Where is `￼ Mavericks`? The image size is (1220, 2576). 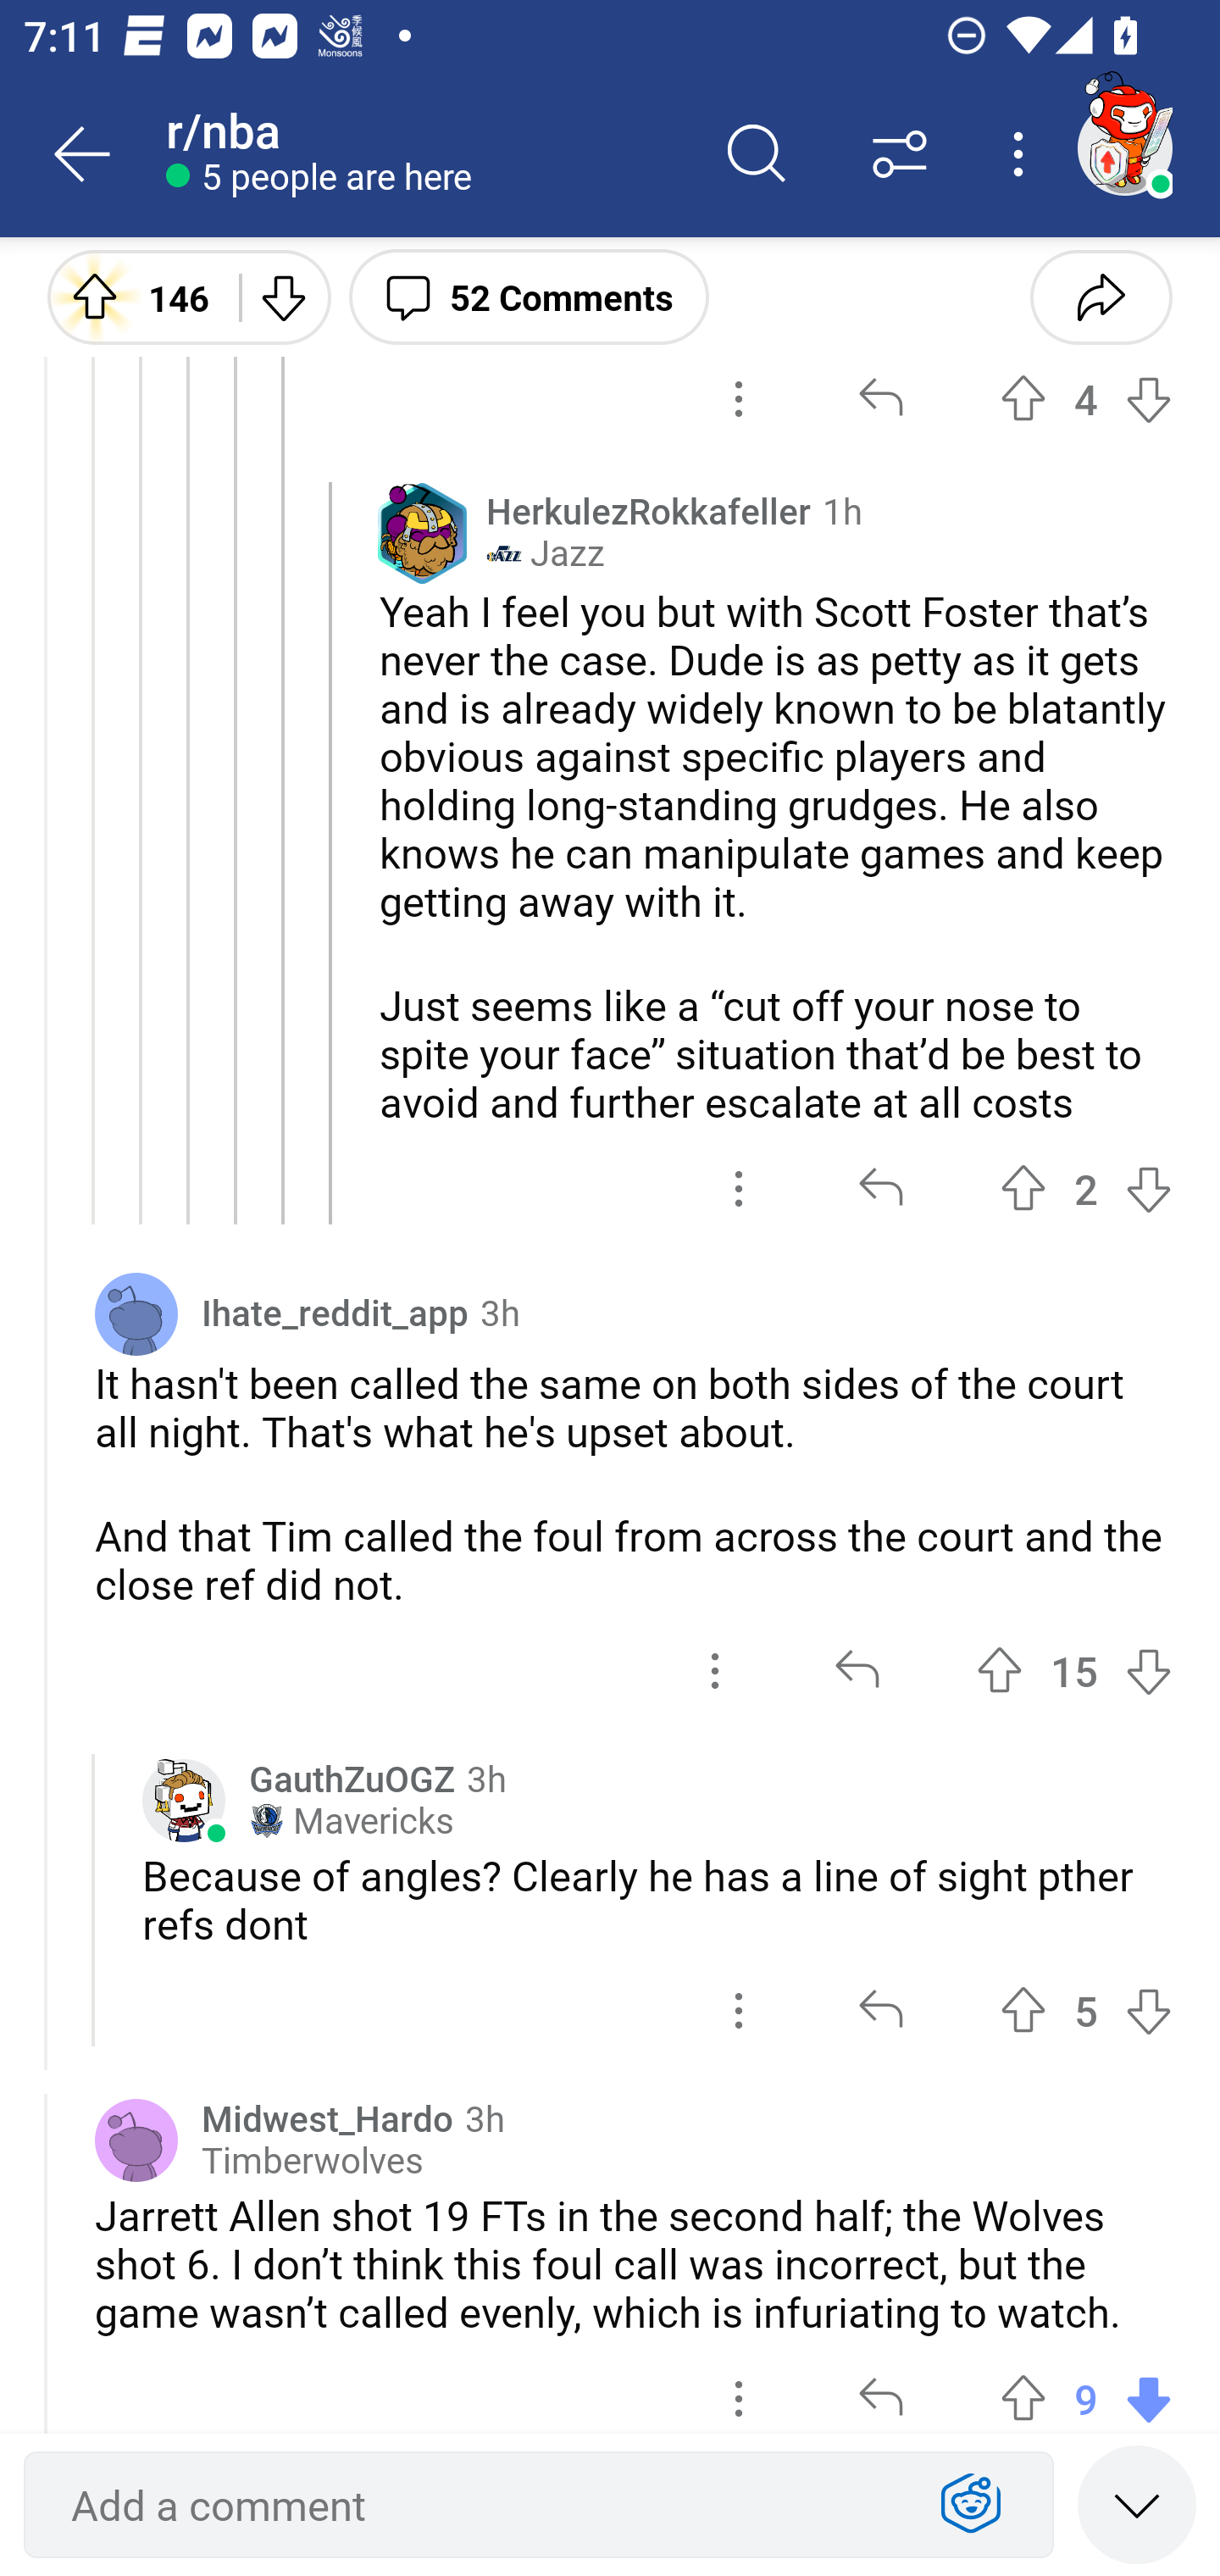 ￼ Mavericks is located at coordinates (352, 1820).